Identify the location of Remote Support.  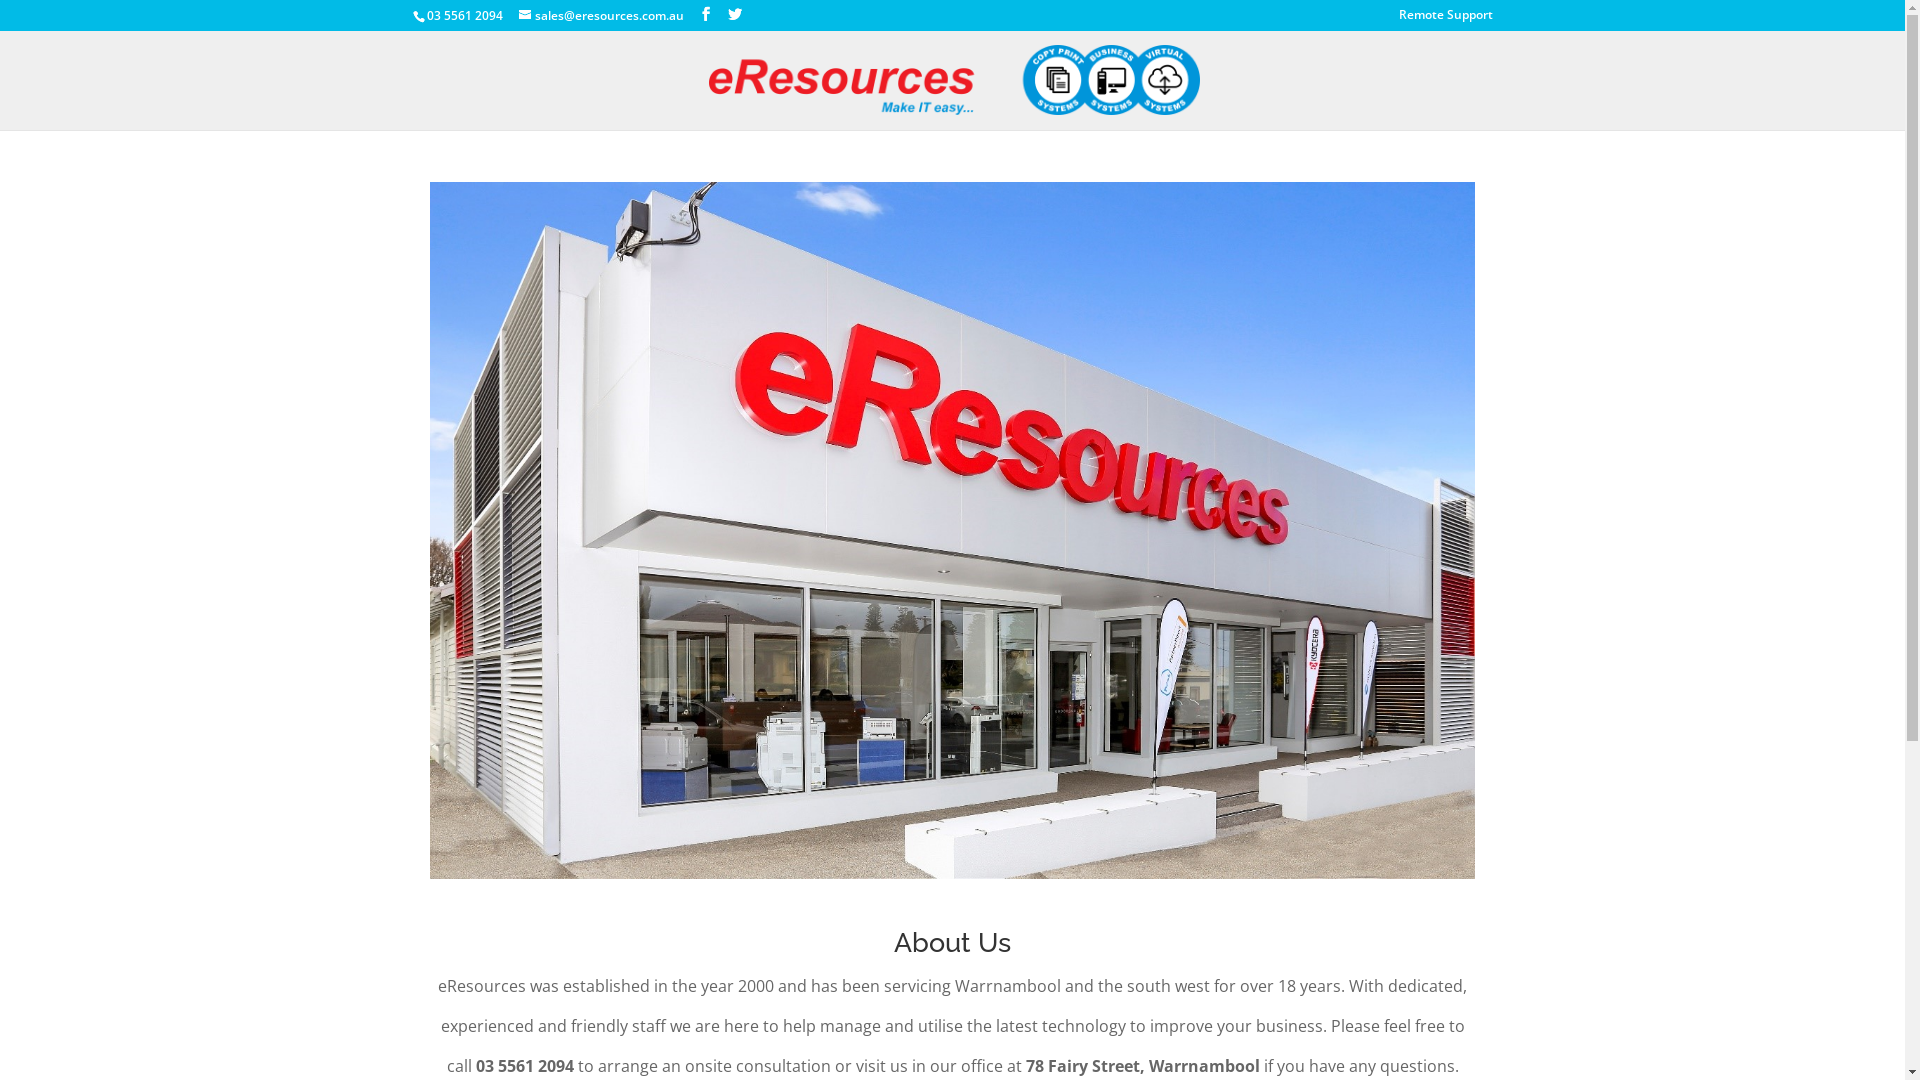
(1445, 20).